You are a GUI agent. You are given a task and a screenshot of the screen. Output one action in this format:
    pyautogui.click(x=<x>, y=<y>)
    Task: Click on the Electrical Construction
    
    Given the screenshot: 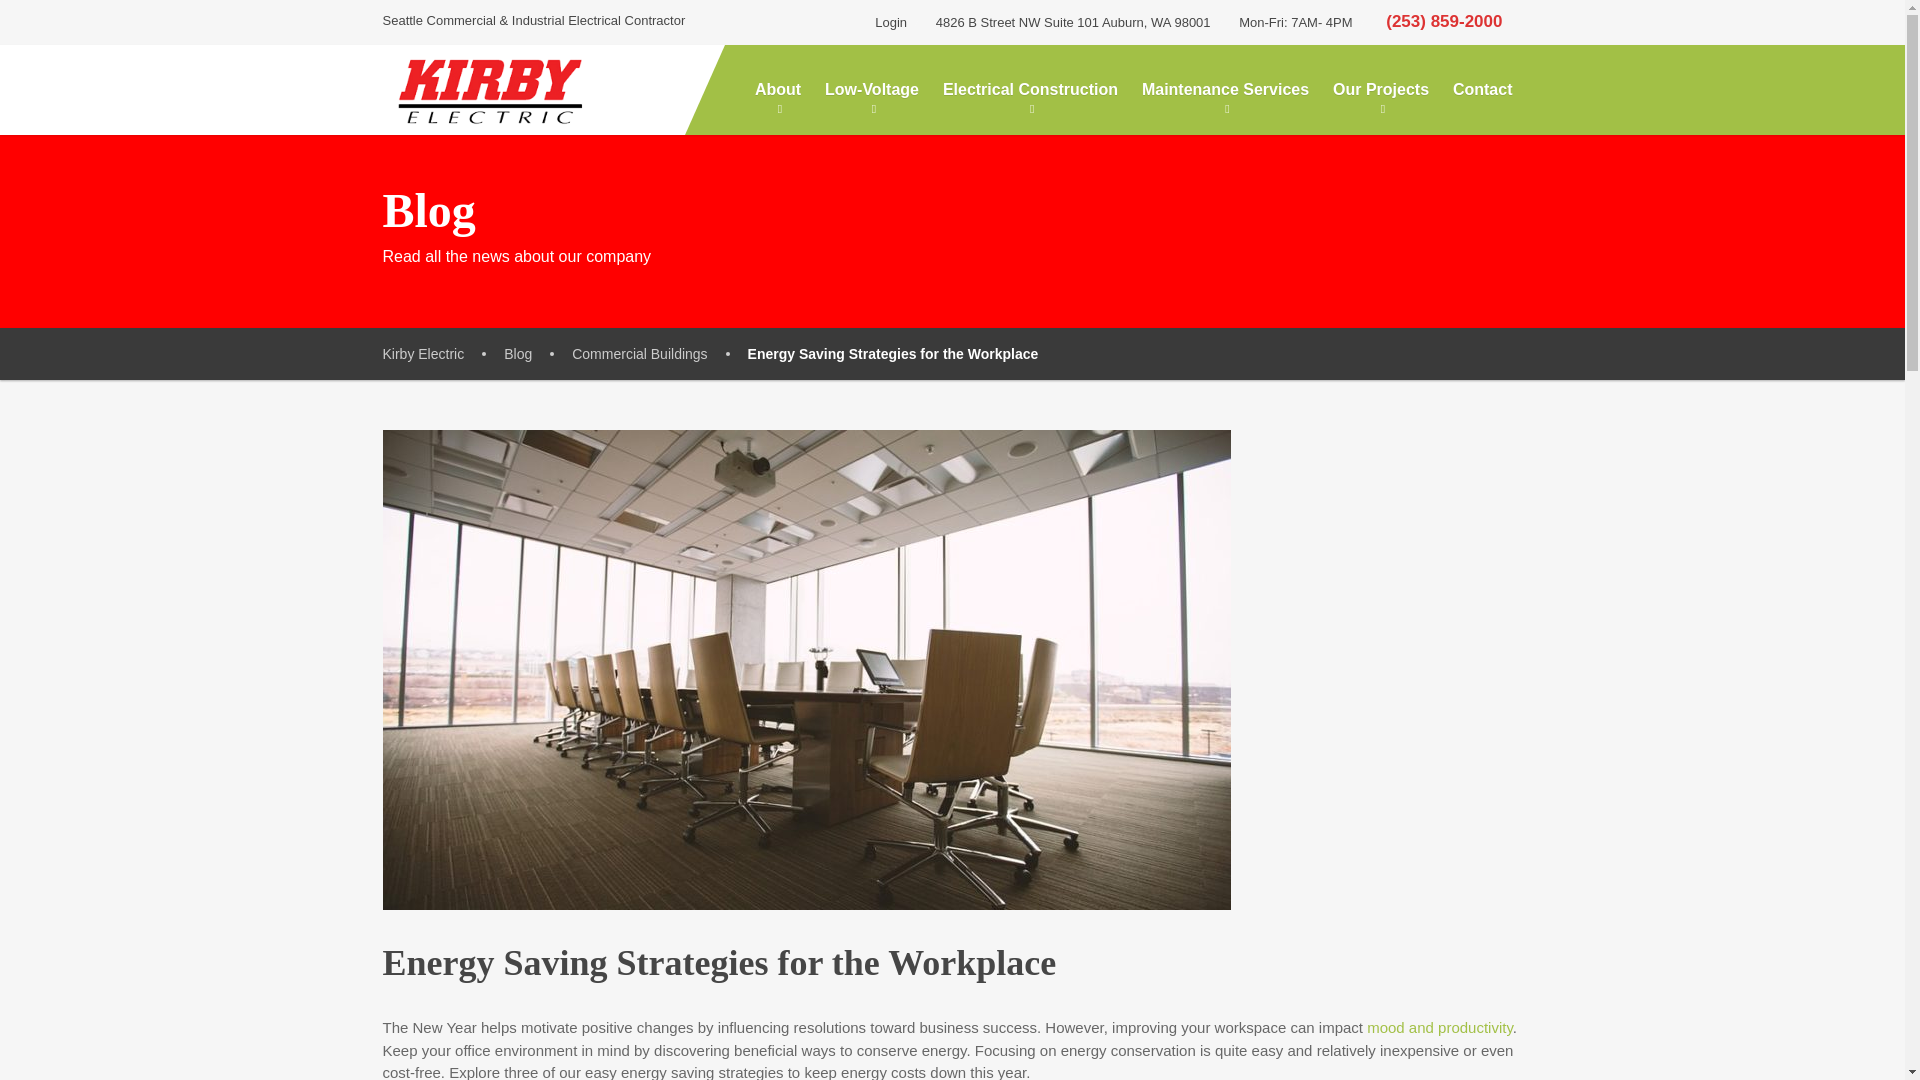 What is the action you would take?
    pyautogui.click(x=1030, y=90)
    